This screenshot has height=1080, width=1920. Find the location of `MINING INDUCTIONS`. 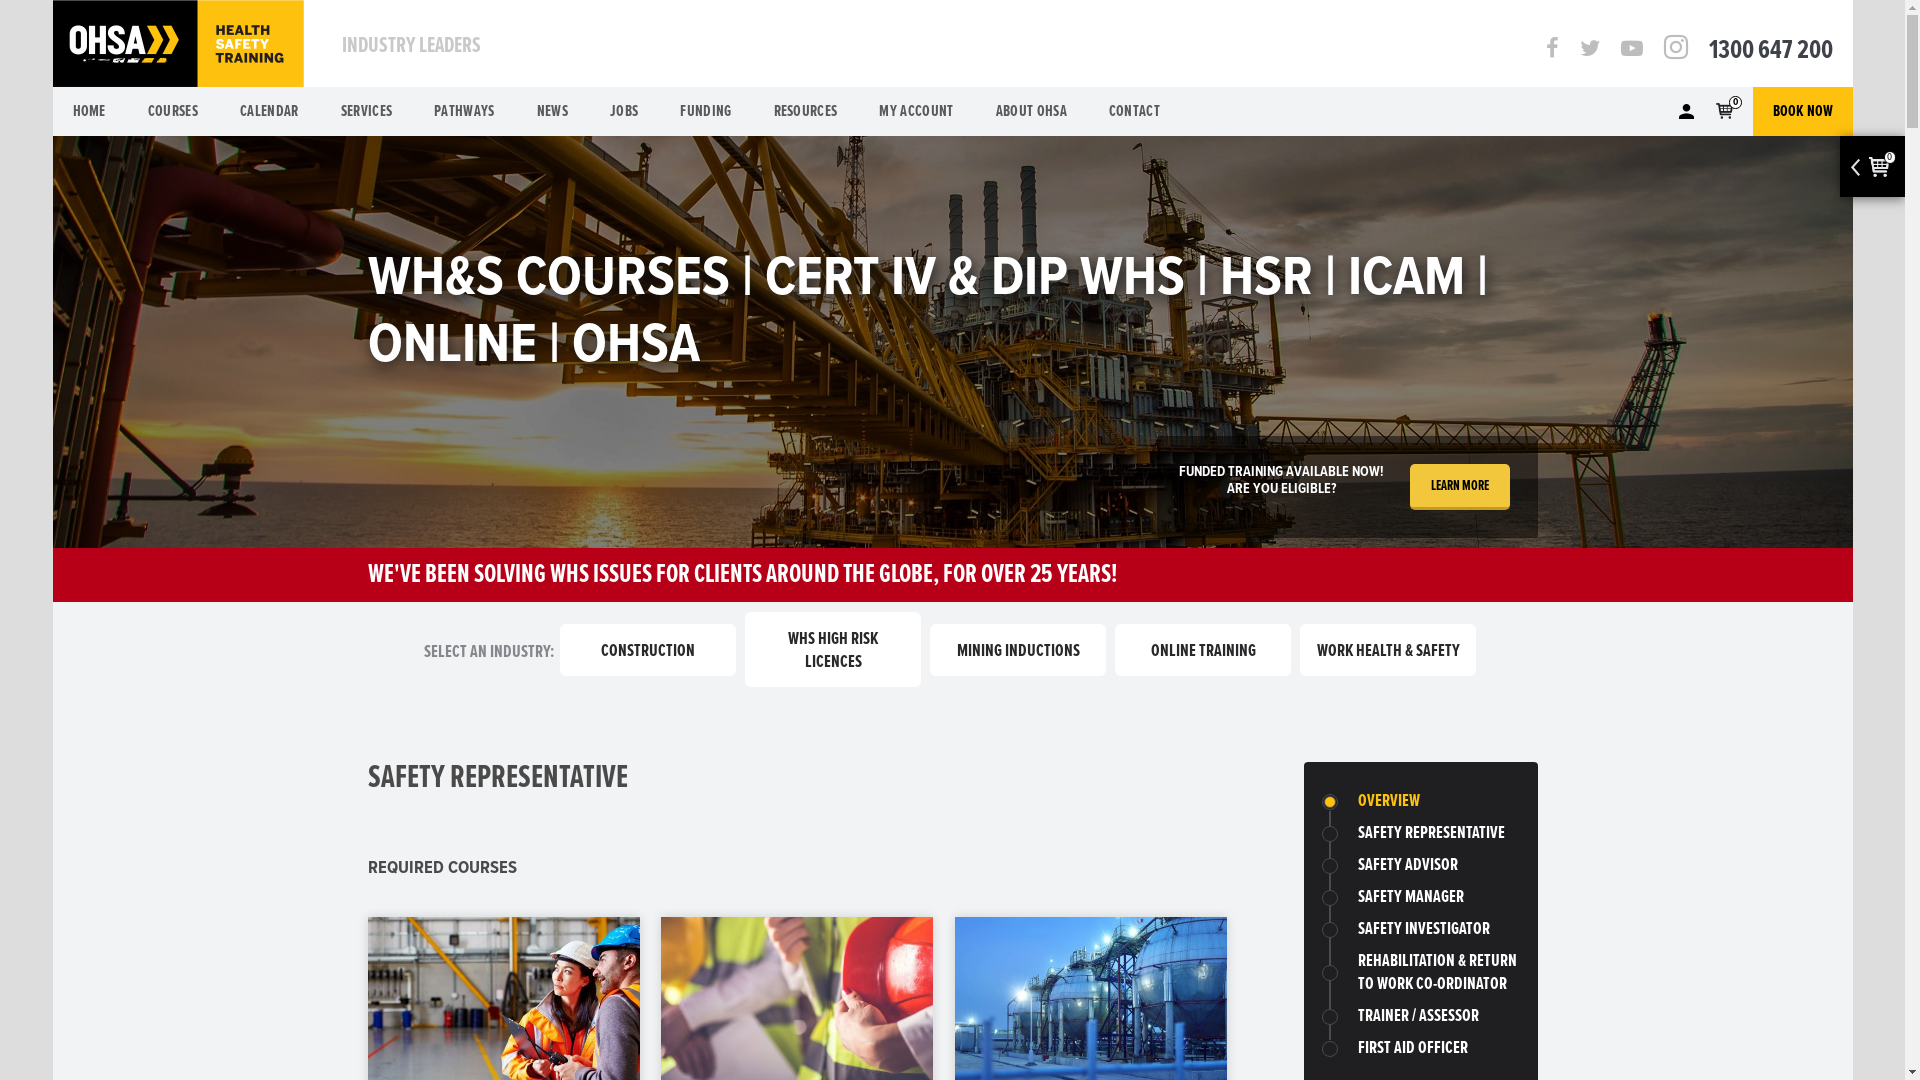

MINING INDUCTIONS is located at coordinates (1018, 650).